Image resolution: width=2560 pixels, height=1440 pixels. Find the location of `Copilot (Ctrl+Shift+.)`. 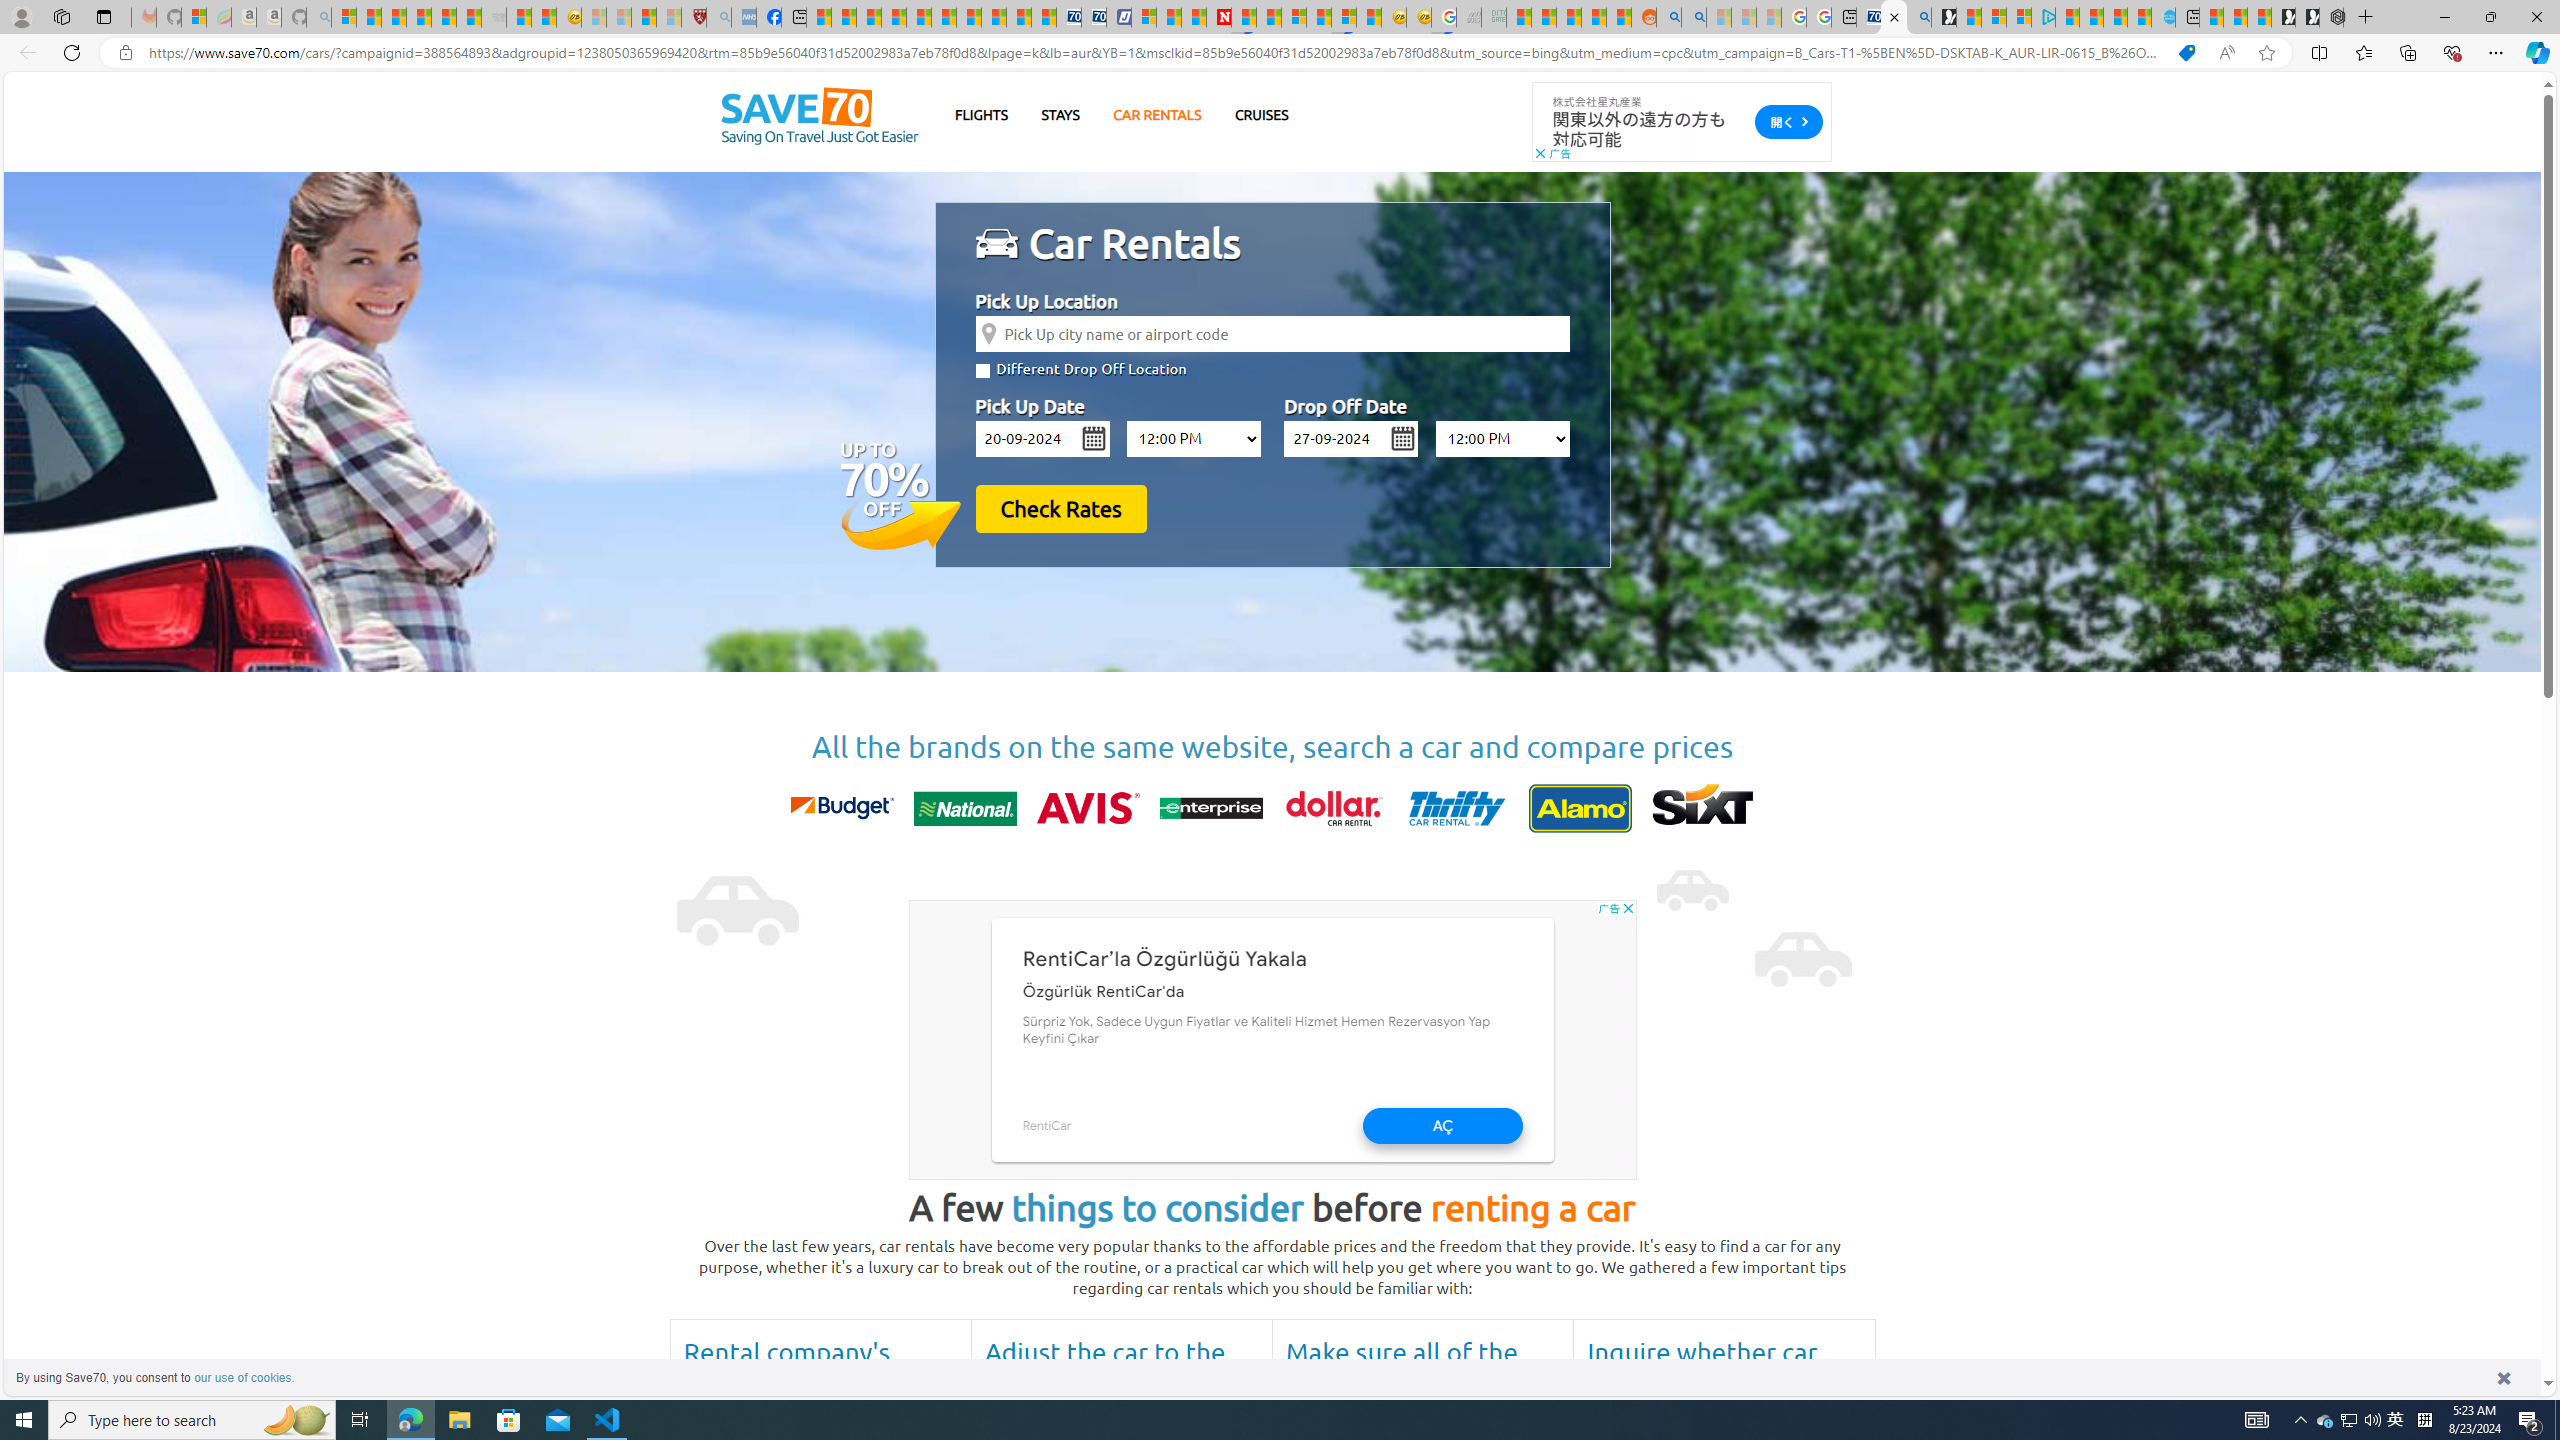

Copilot (Ctrl+Shift+.) is located at coordinates (2536, 52).